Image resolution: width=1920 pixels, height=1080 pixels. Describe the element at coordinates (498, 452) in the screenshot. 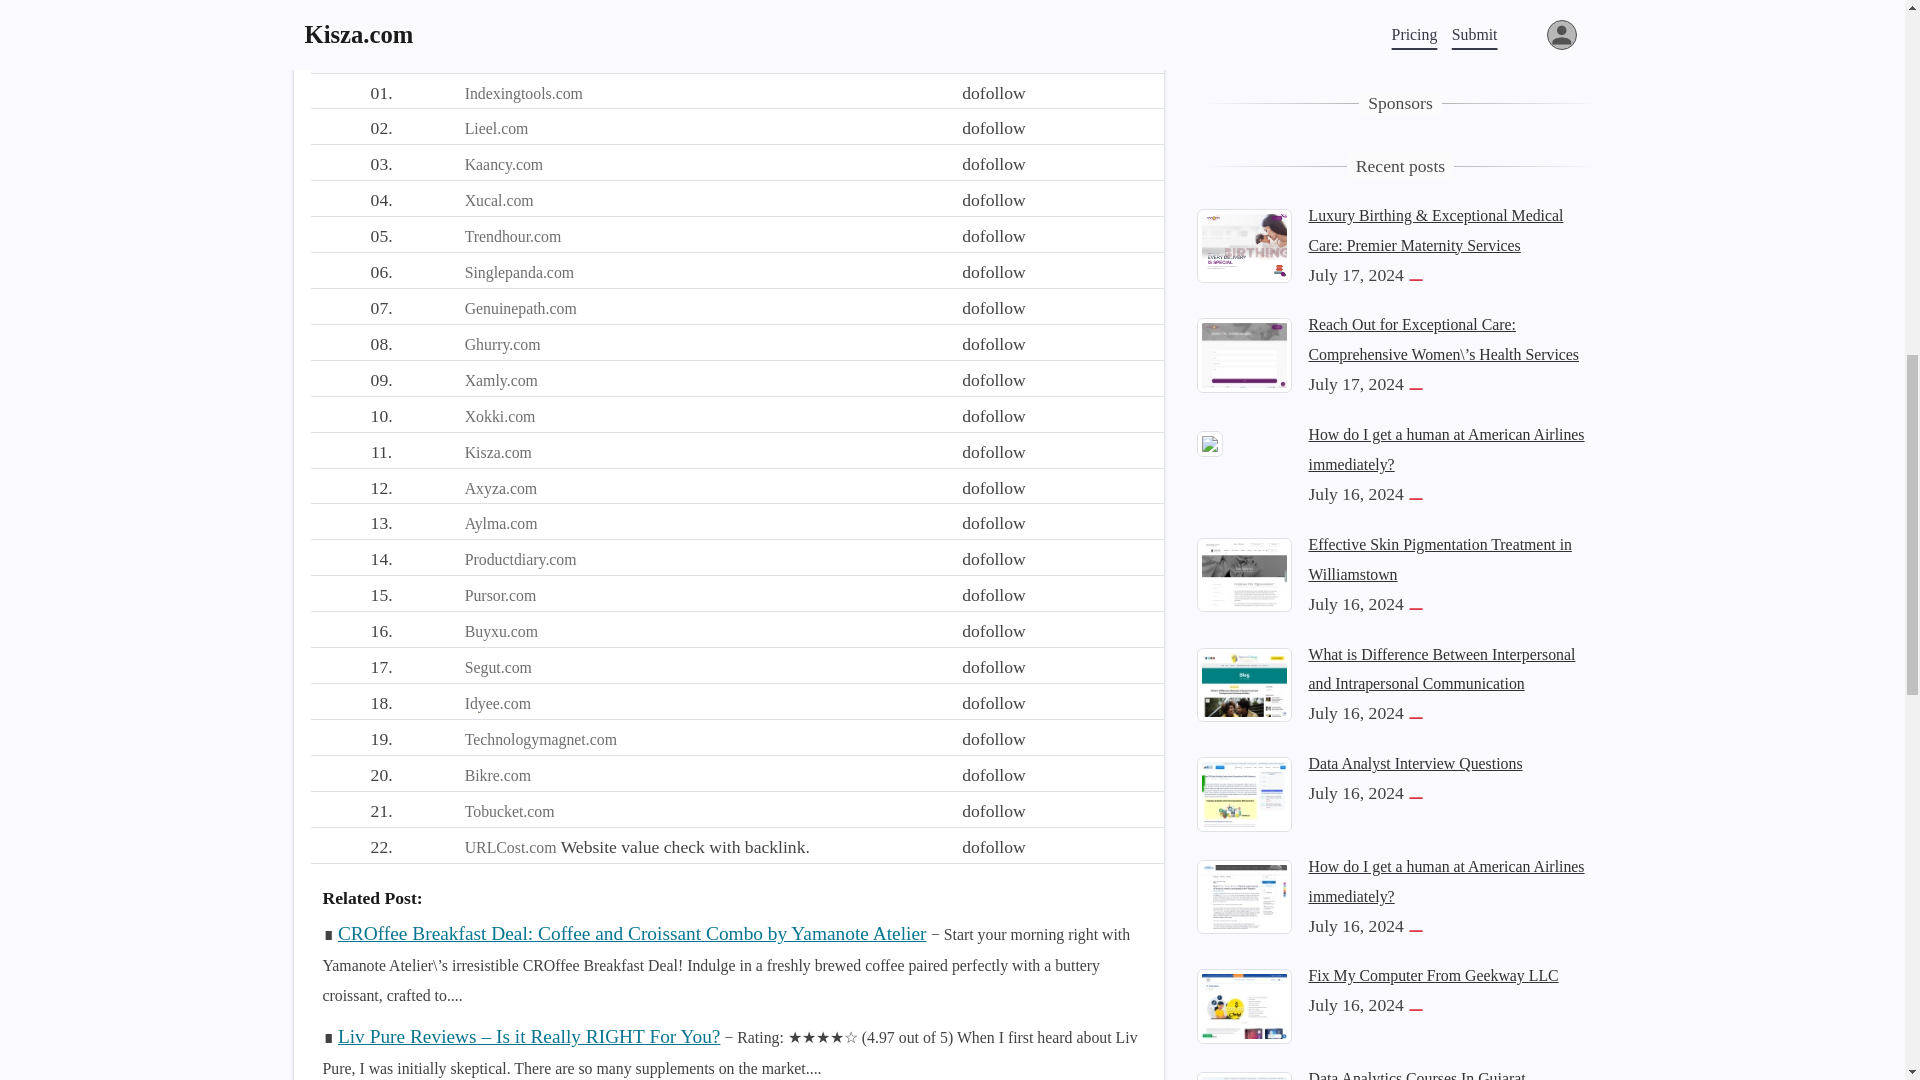

I see `Kisza.com` at that location.